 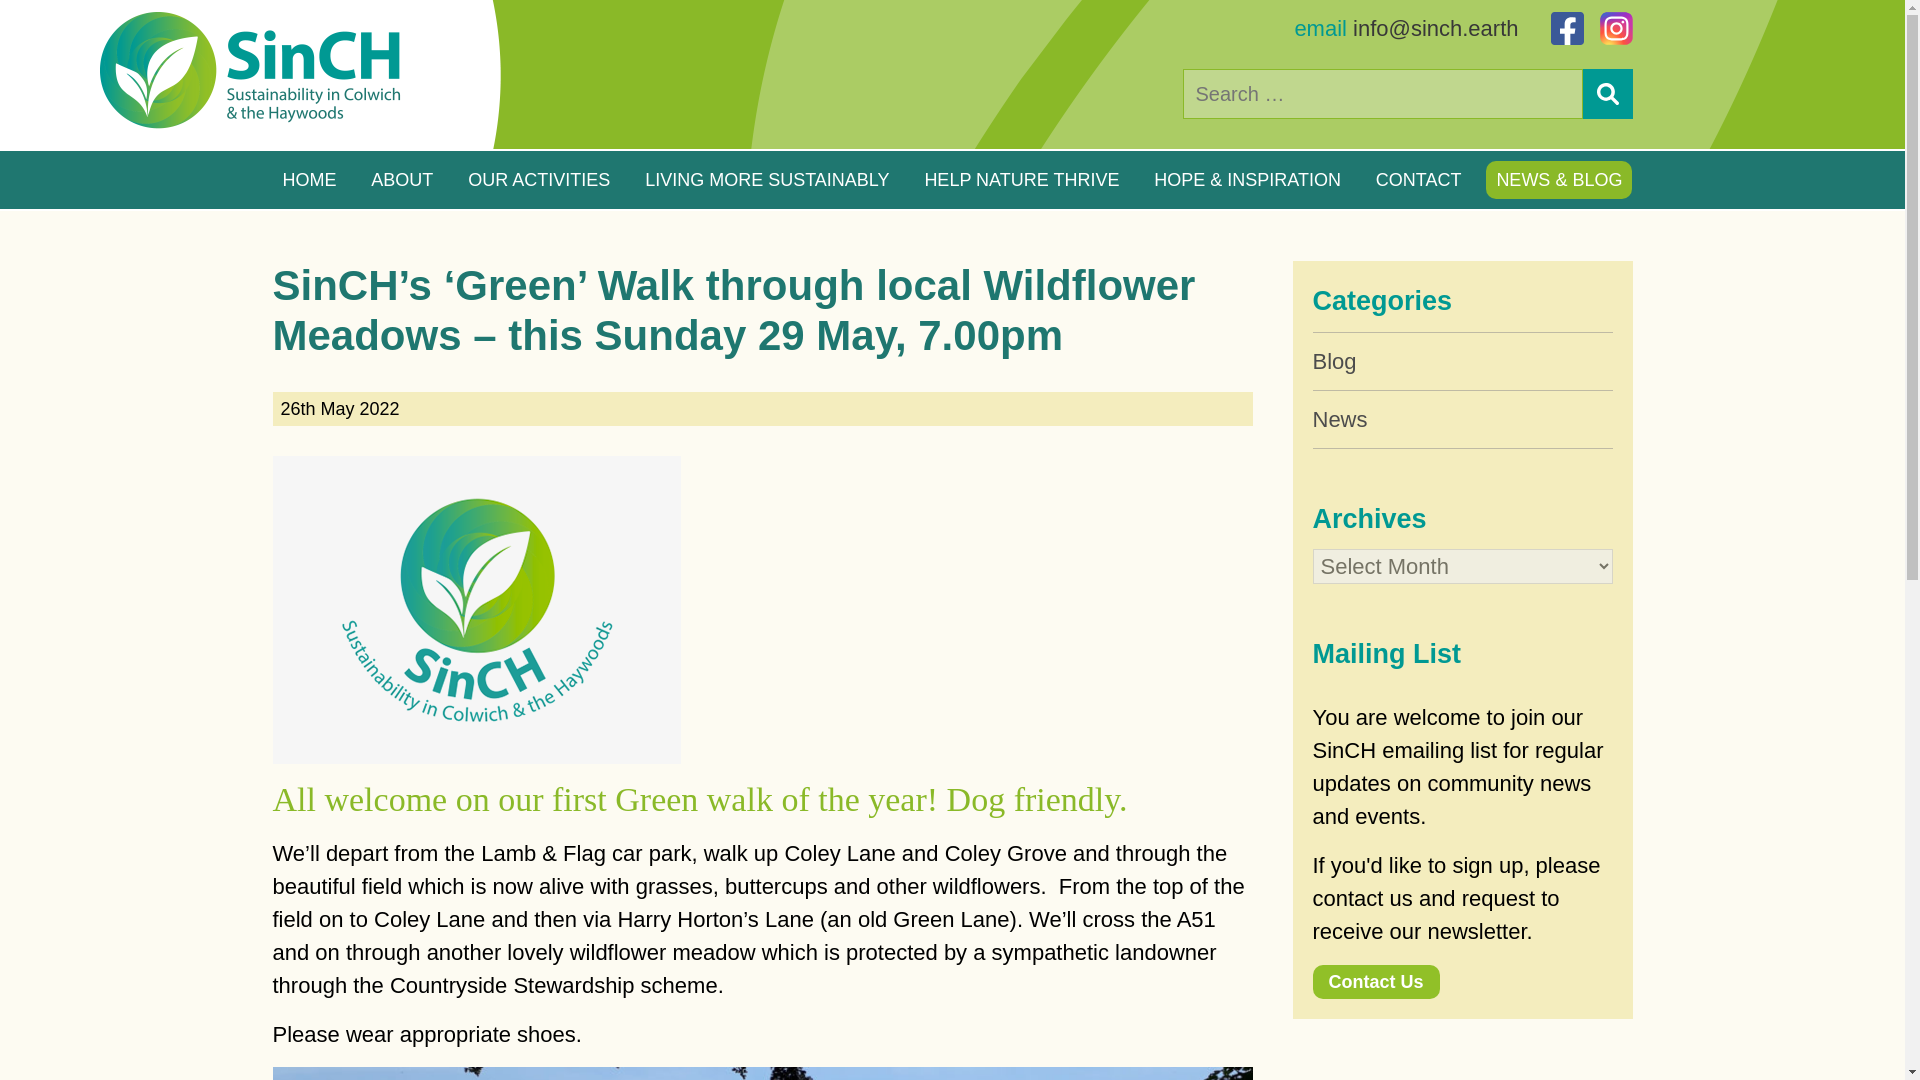 I want to click on Blog, so click(x=1462, y=360).